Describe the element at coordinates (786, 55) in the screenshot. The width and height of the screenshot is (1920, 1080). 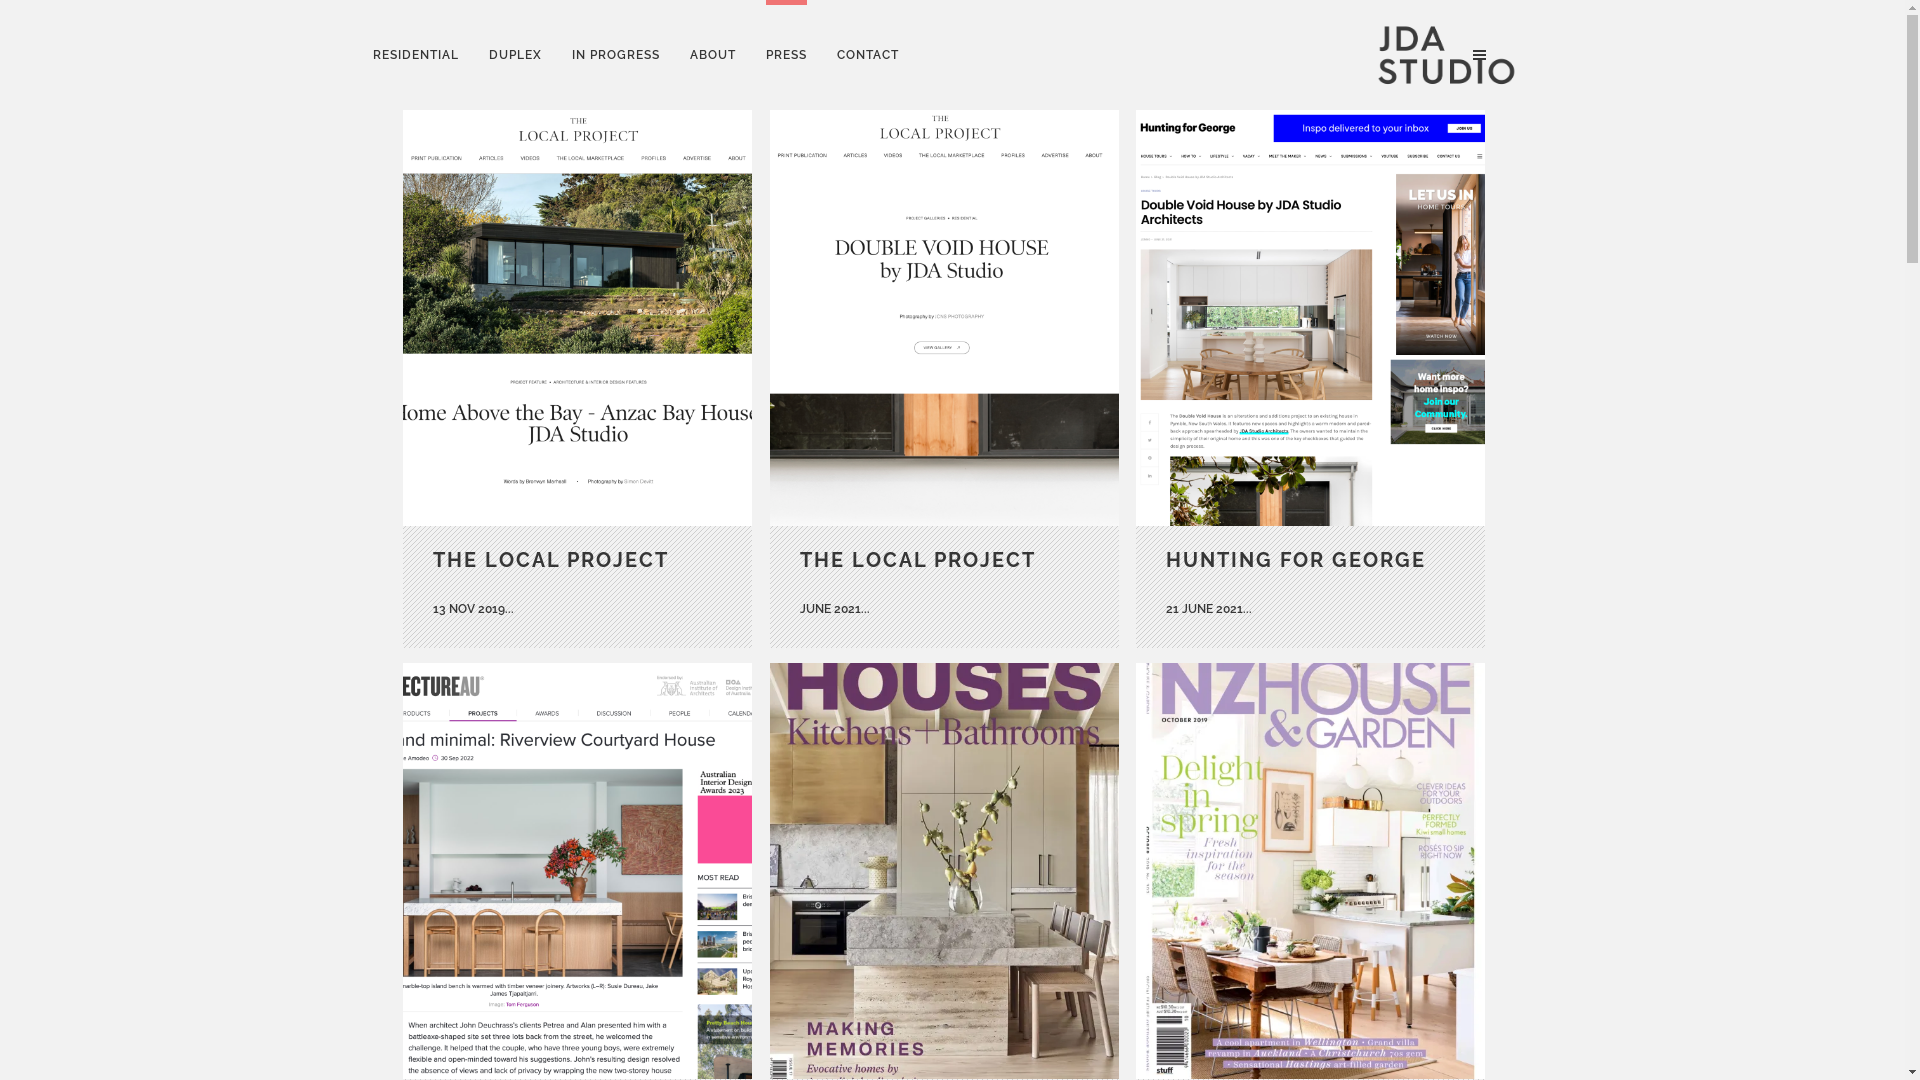
I see `PRESS` at that location.